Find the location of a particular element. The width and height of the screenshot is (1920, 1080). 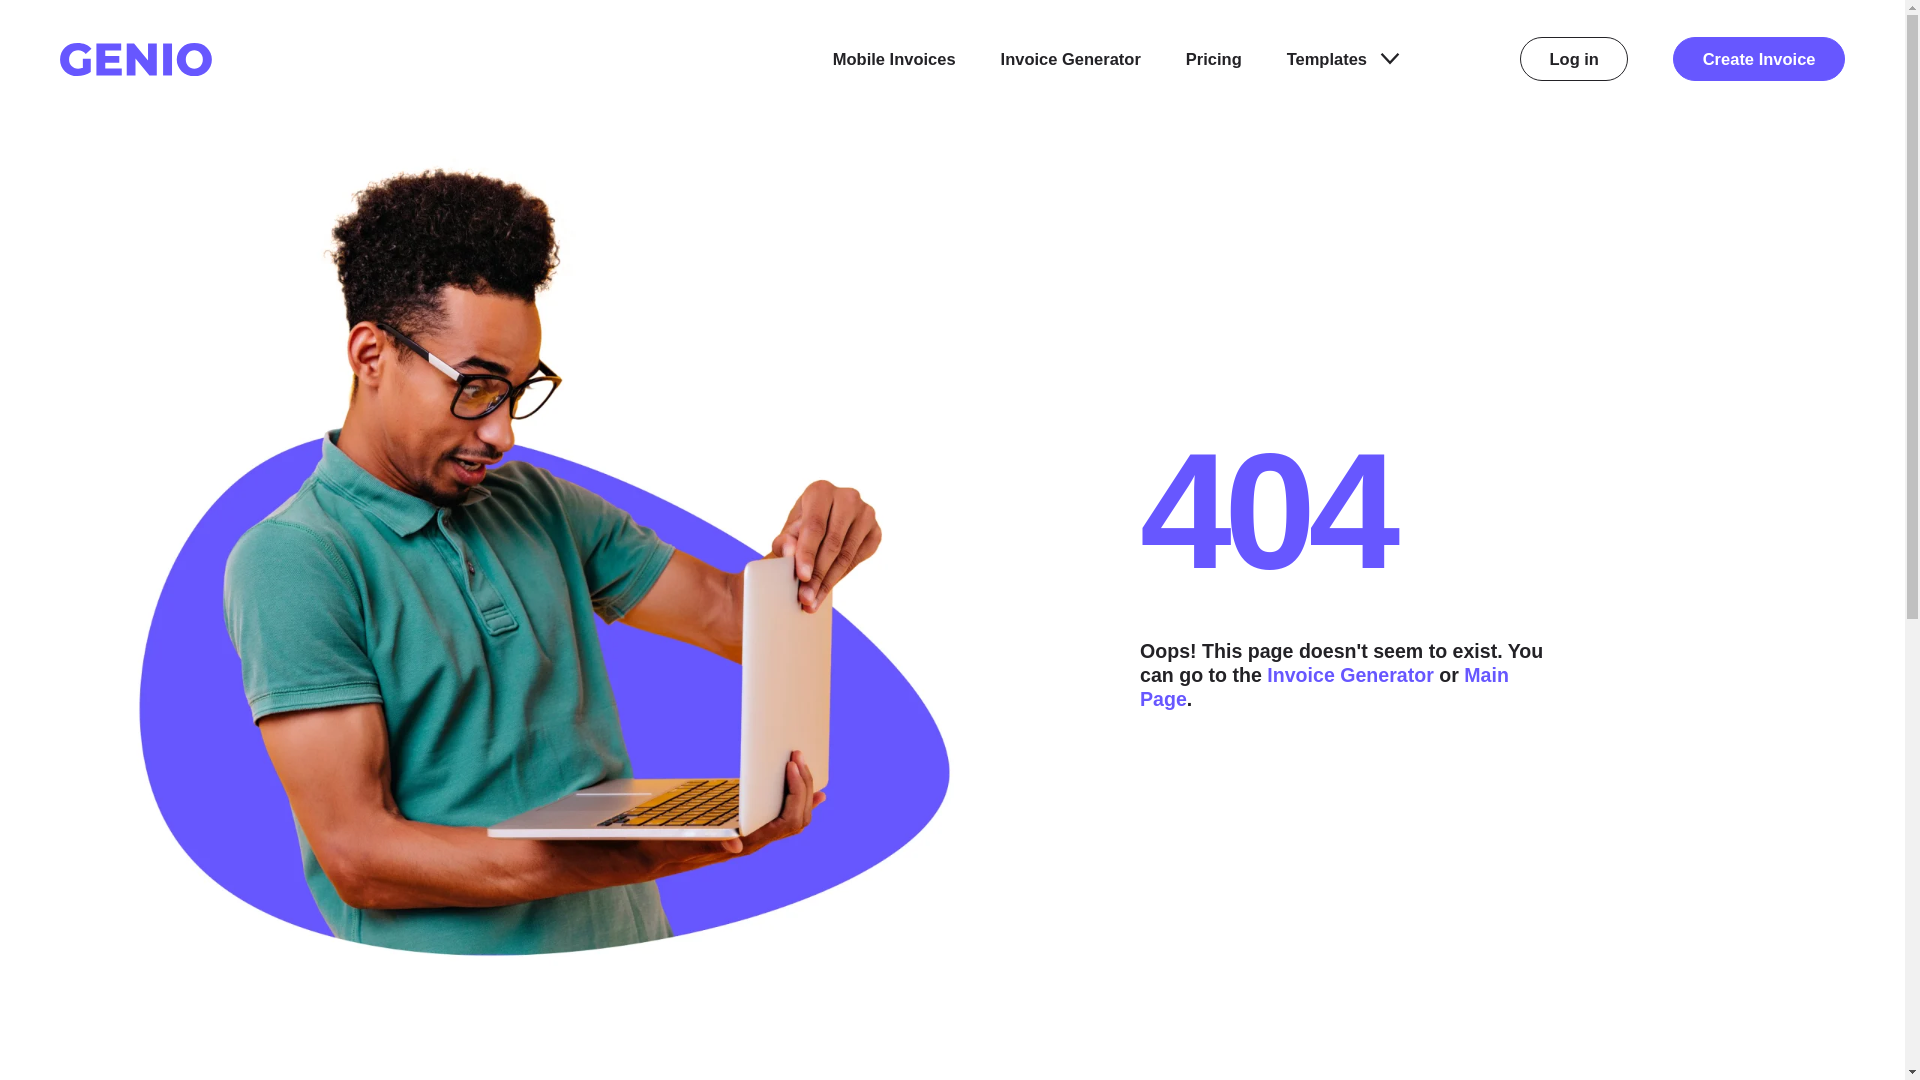

Mobile Invoices is located at coordinates (894, 59).